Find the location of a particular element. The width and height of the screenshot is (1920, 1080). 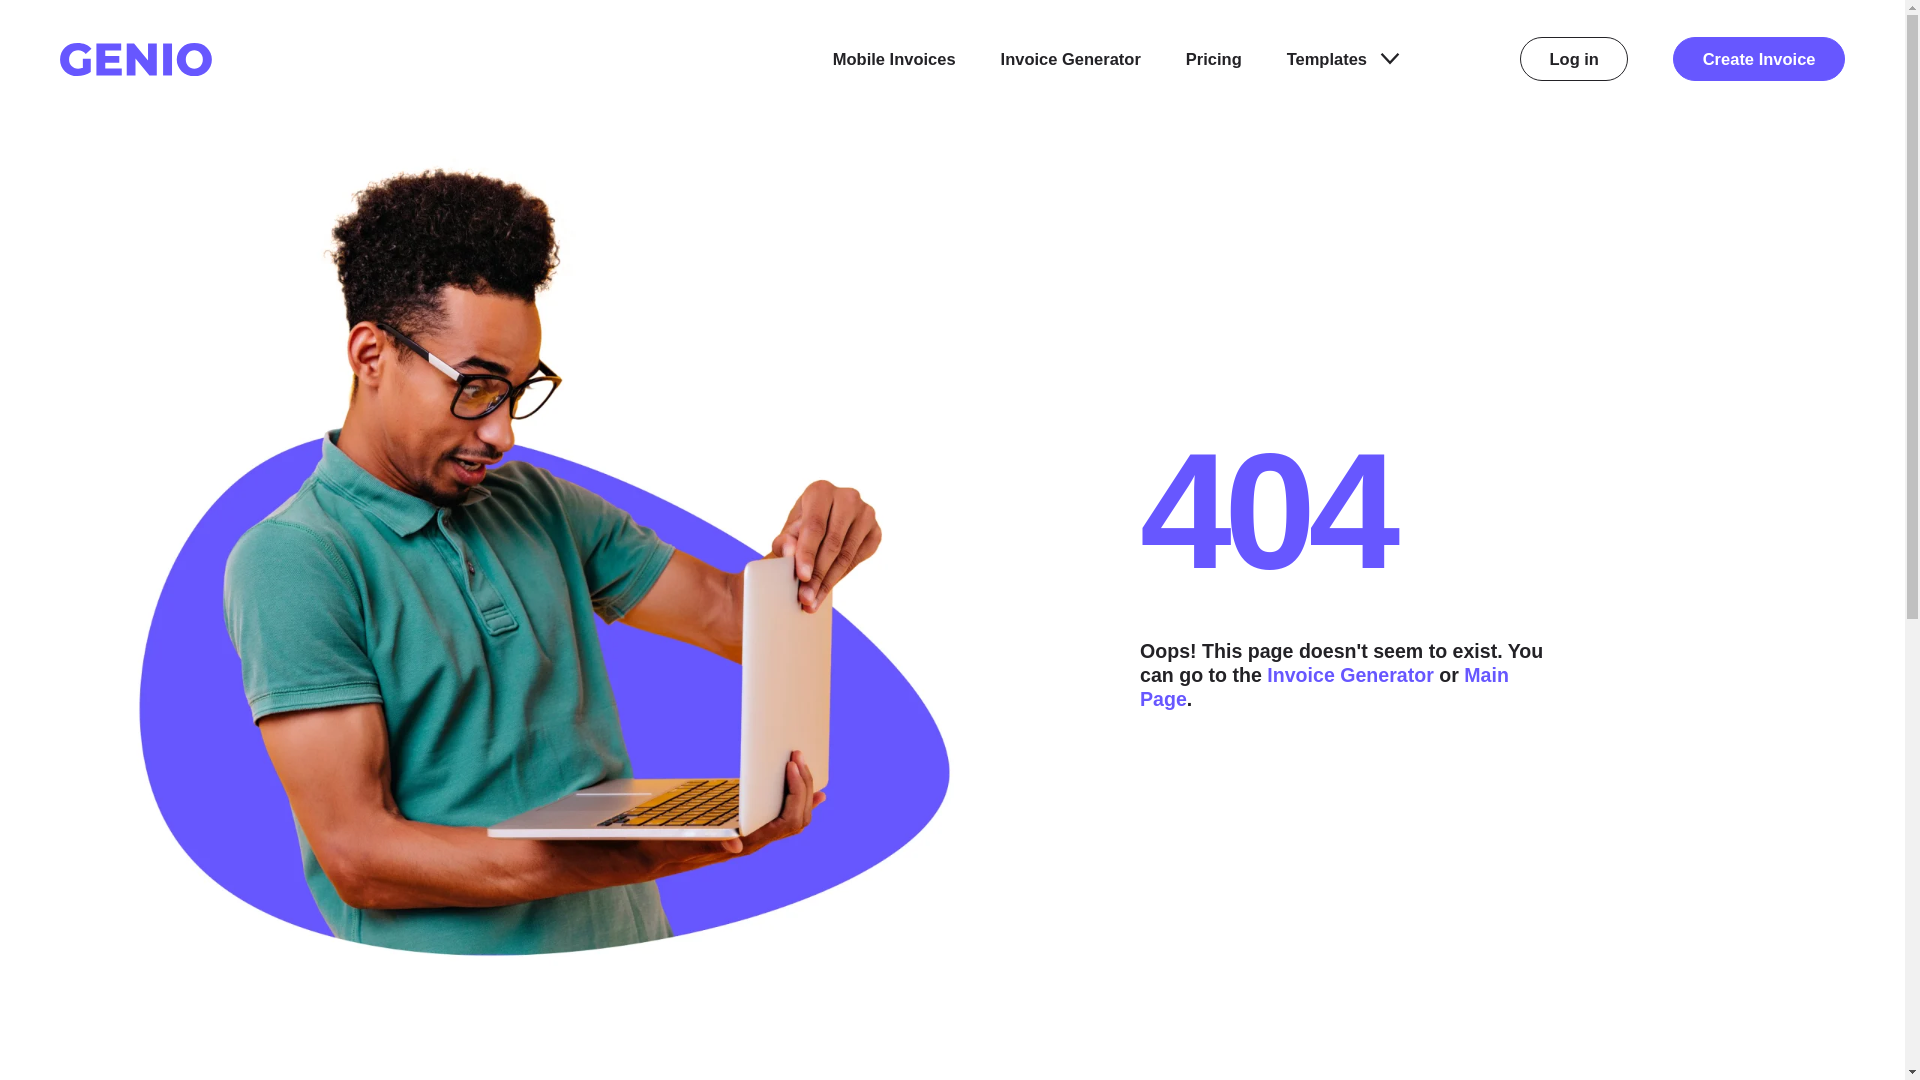

Mobile Invoices is located at coordinates (894, 59).